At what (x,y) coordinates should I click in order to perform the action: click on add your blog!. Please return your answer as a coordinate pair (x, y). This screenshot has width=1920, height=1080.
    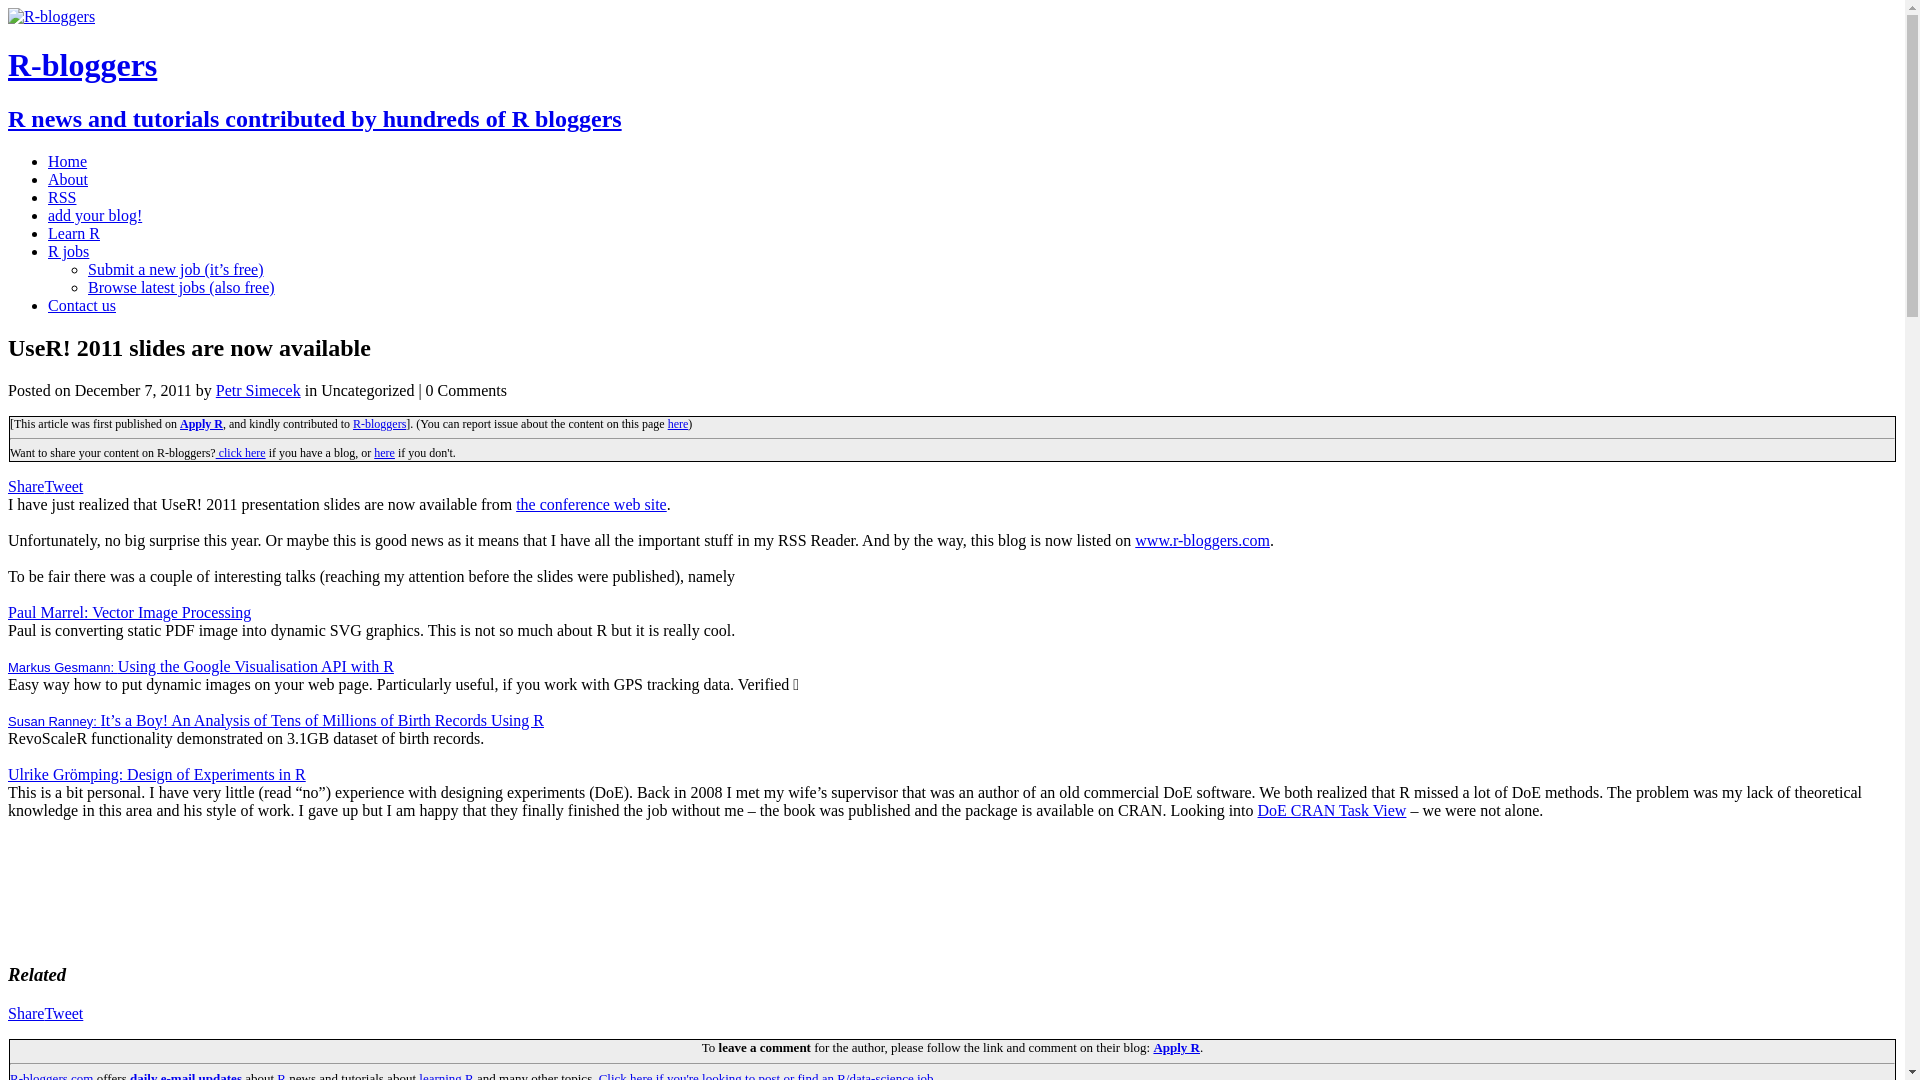
    Looking at the image, I should click on (95, 215).